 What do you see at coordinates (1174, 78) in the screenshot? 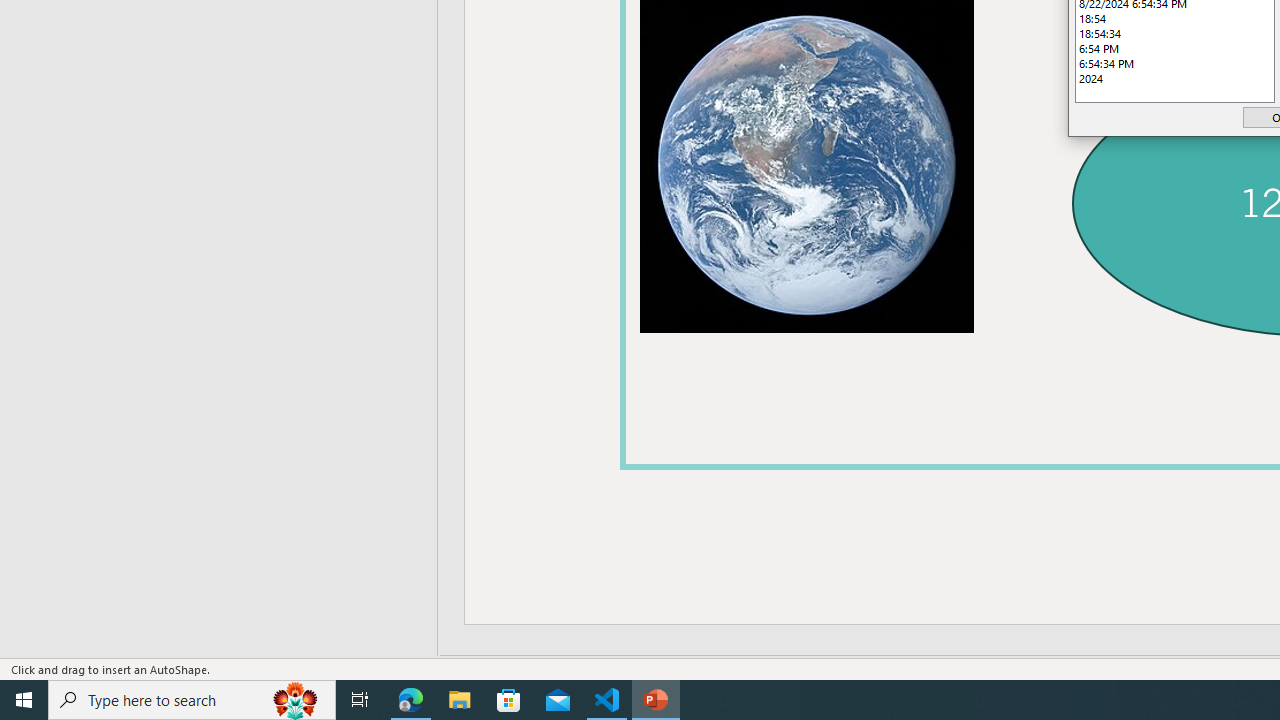
I see `2024` at bounding box center [1174, 78].